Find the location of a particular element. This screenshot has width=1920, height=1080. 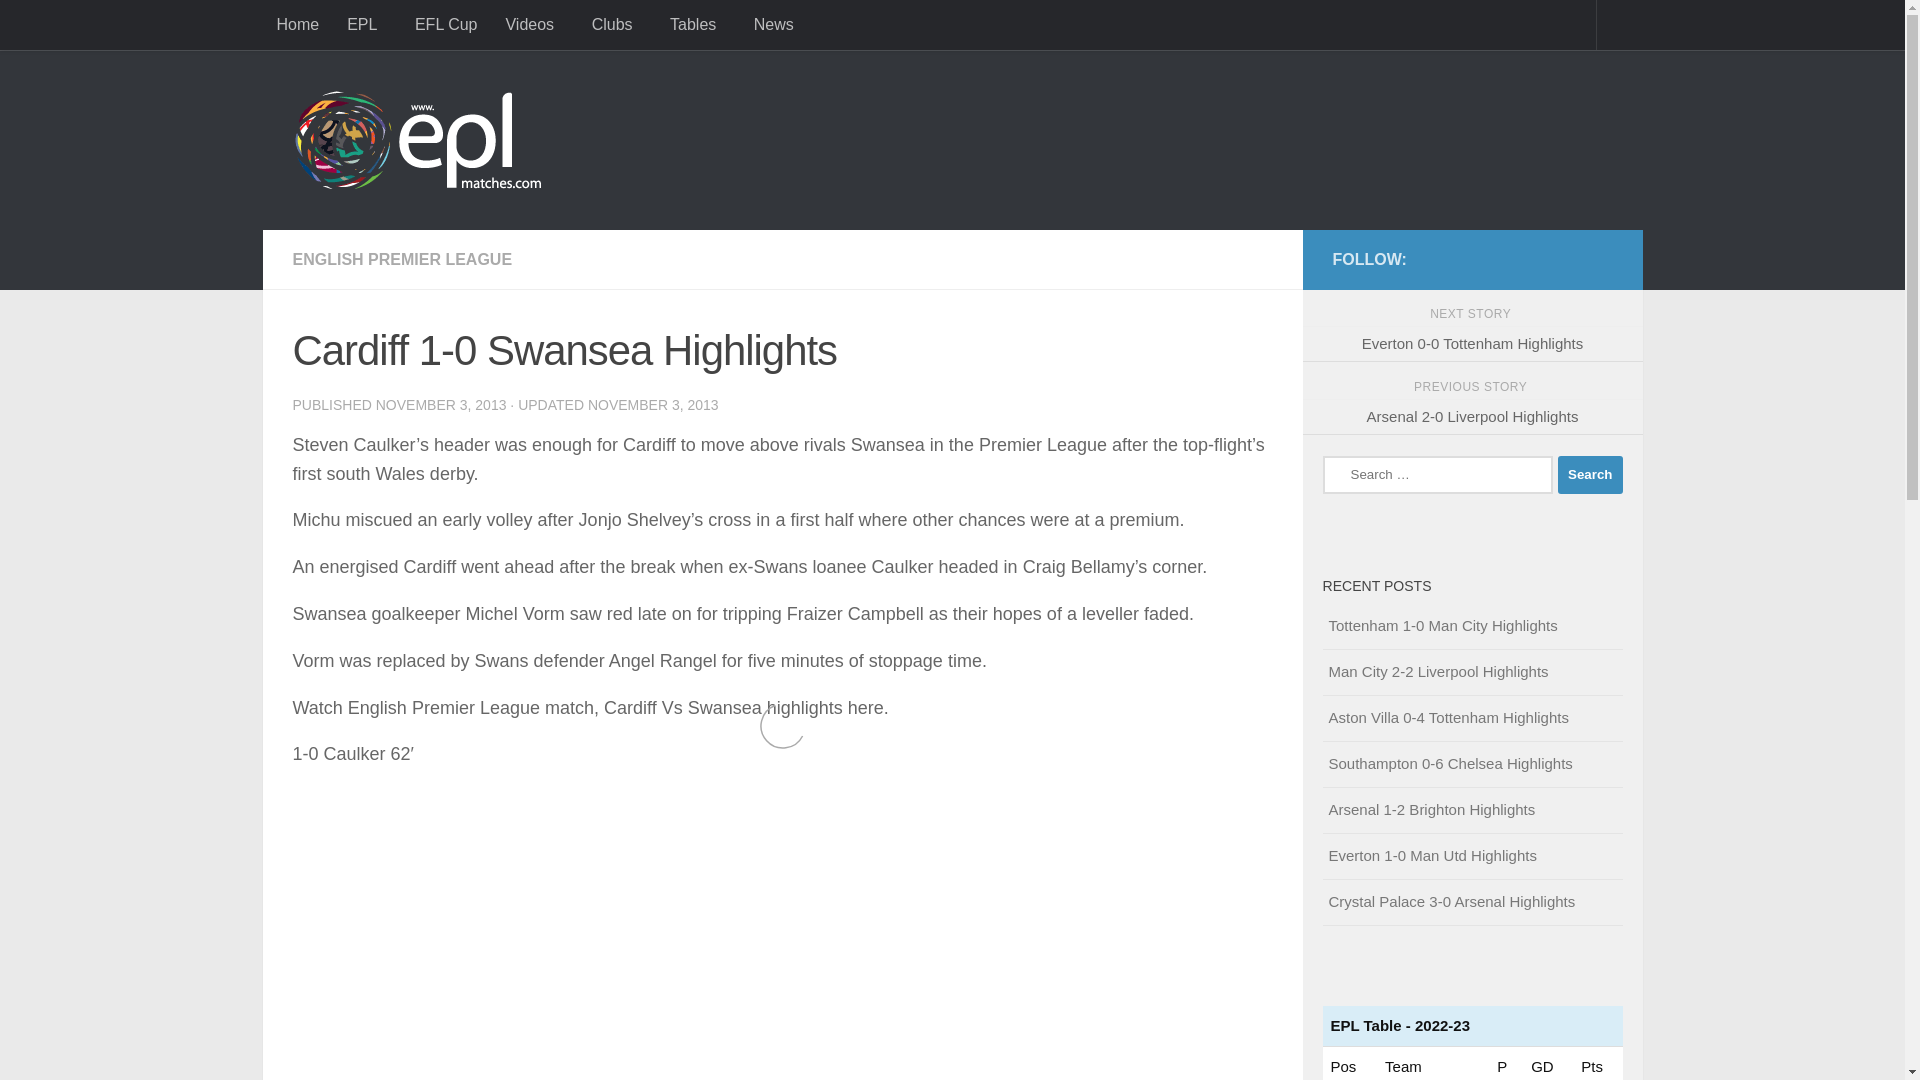

Videos is located at coordinates (534, 24).